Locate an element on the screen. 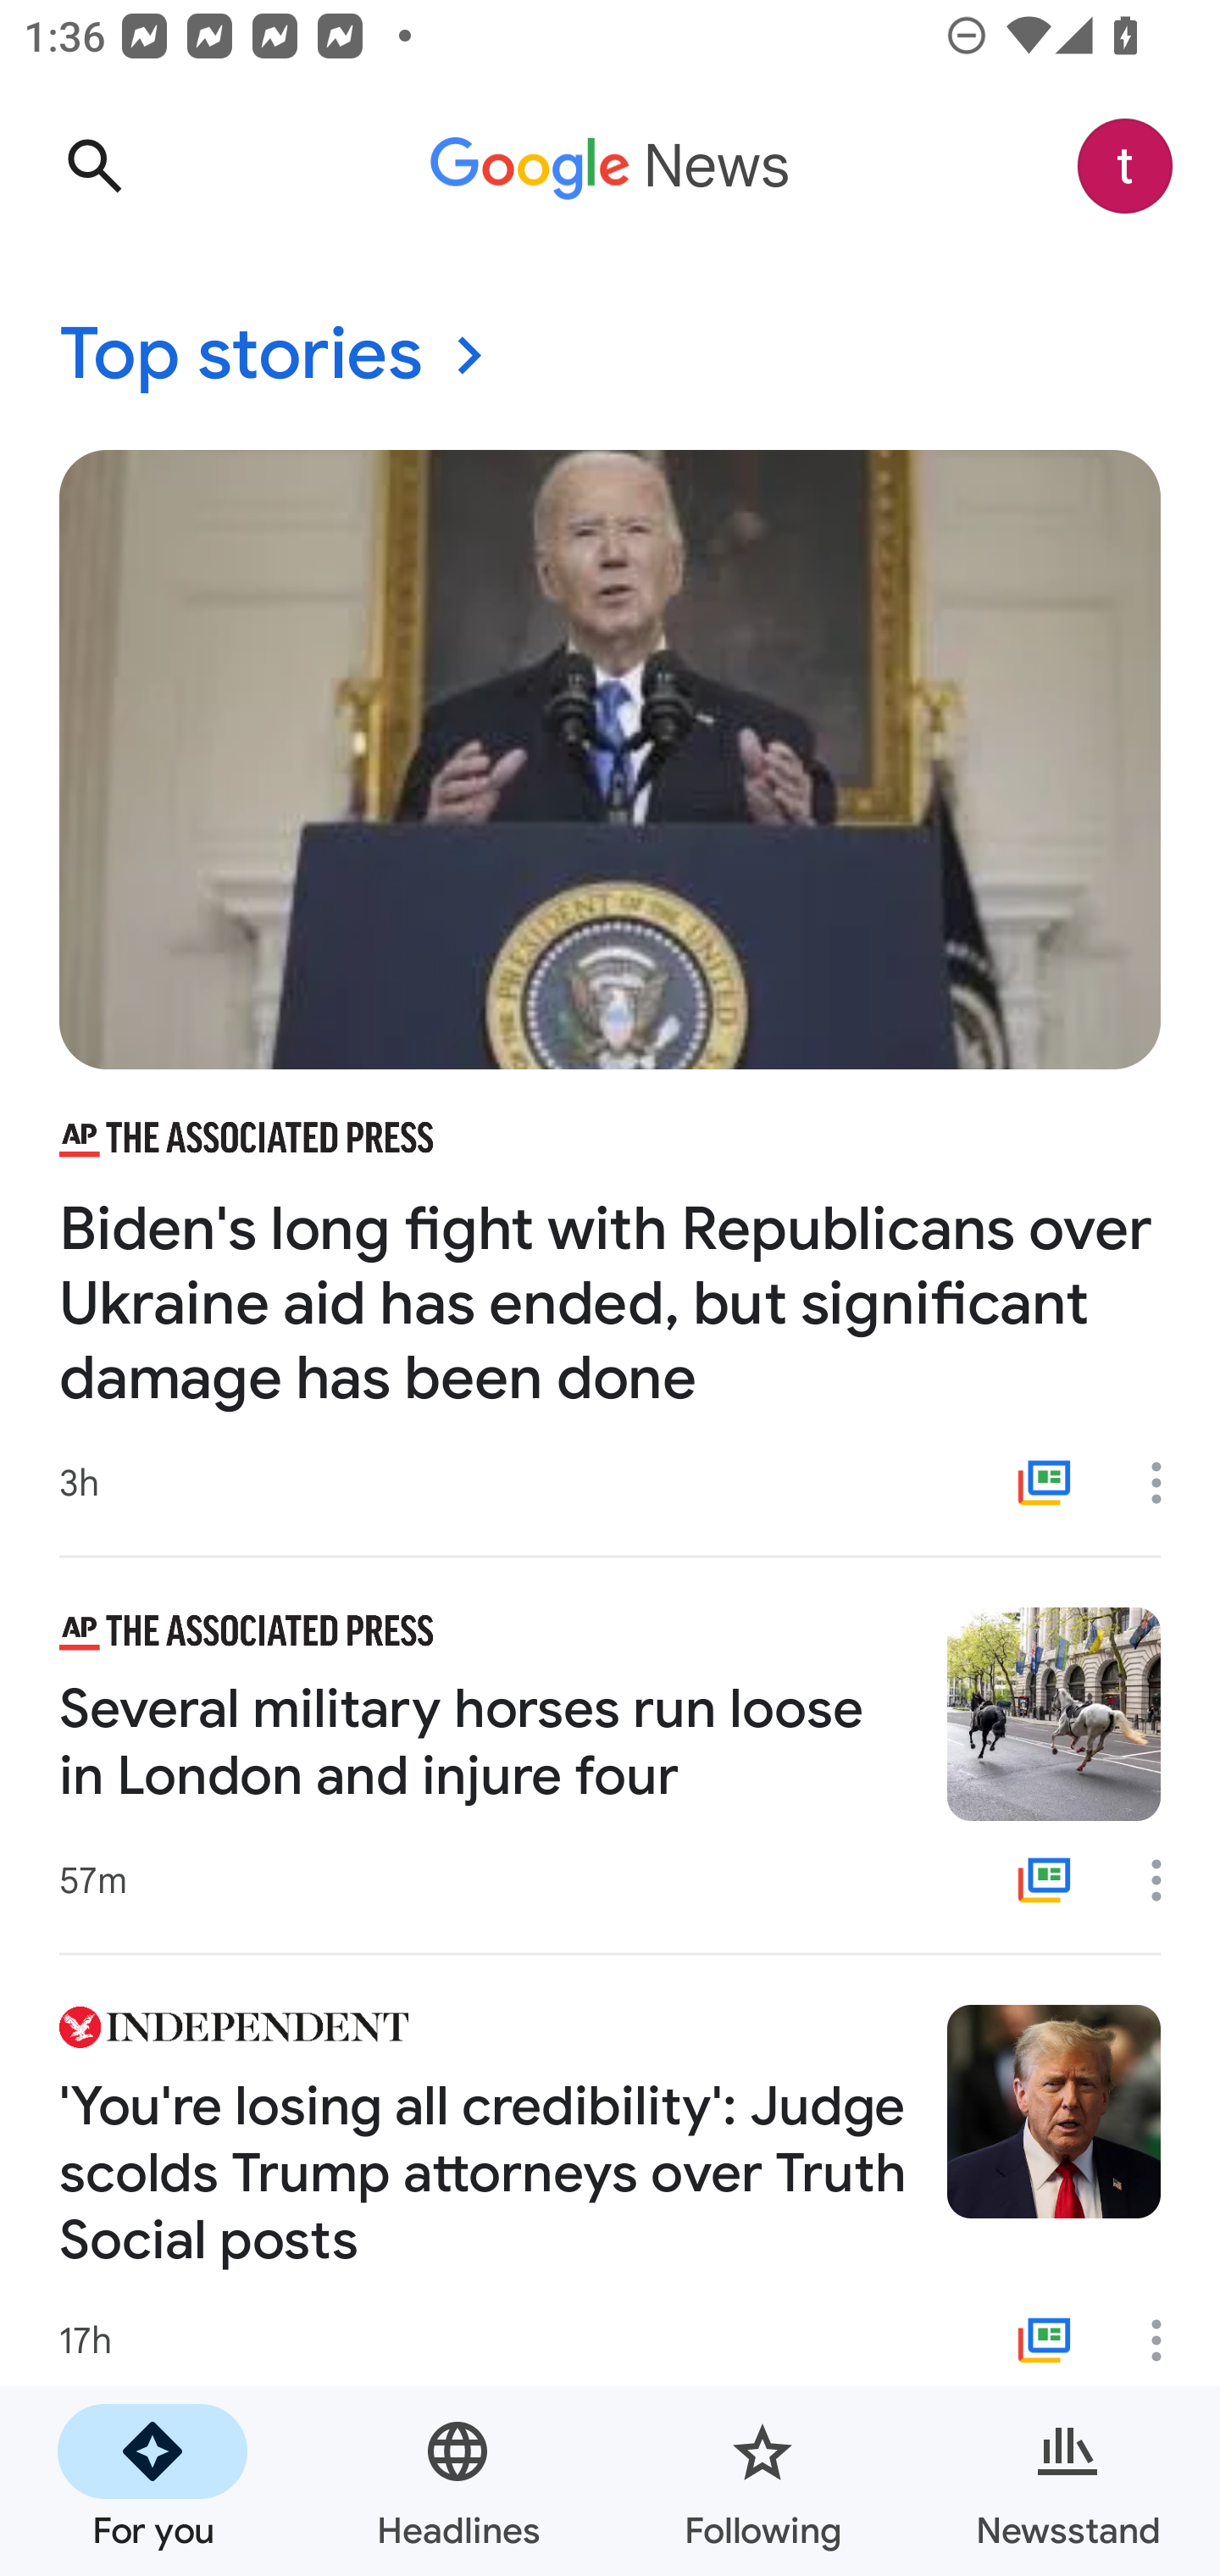  Top stories is located at coordinates (610, 356).